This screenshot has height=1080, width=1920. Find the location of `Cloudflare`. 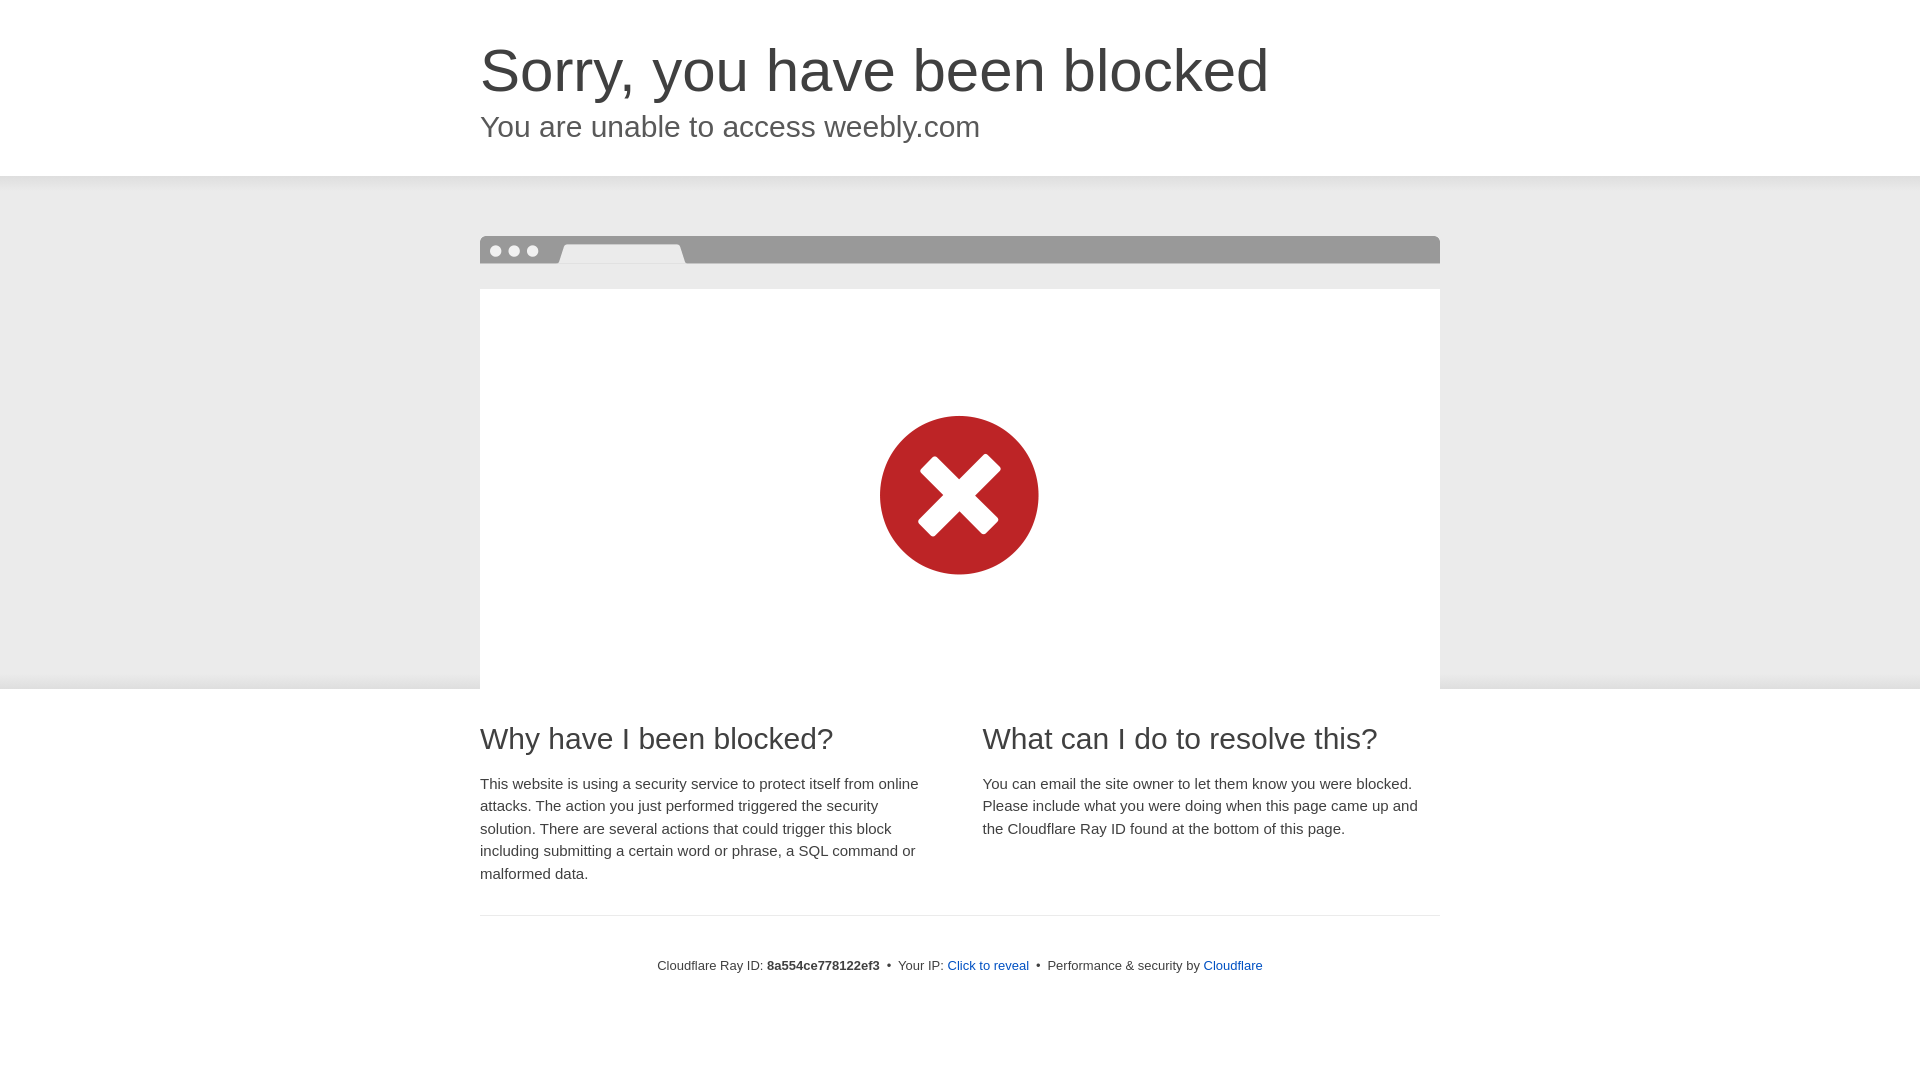

Cloudflare is located at coordinates (1233, 965).